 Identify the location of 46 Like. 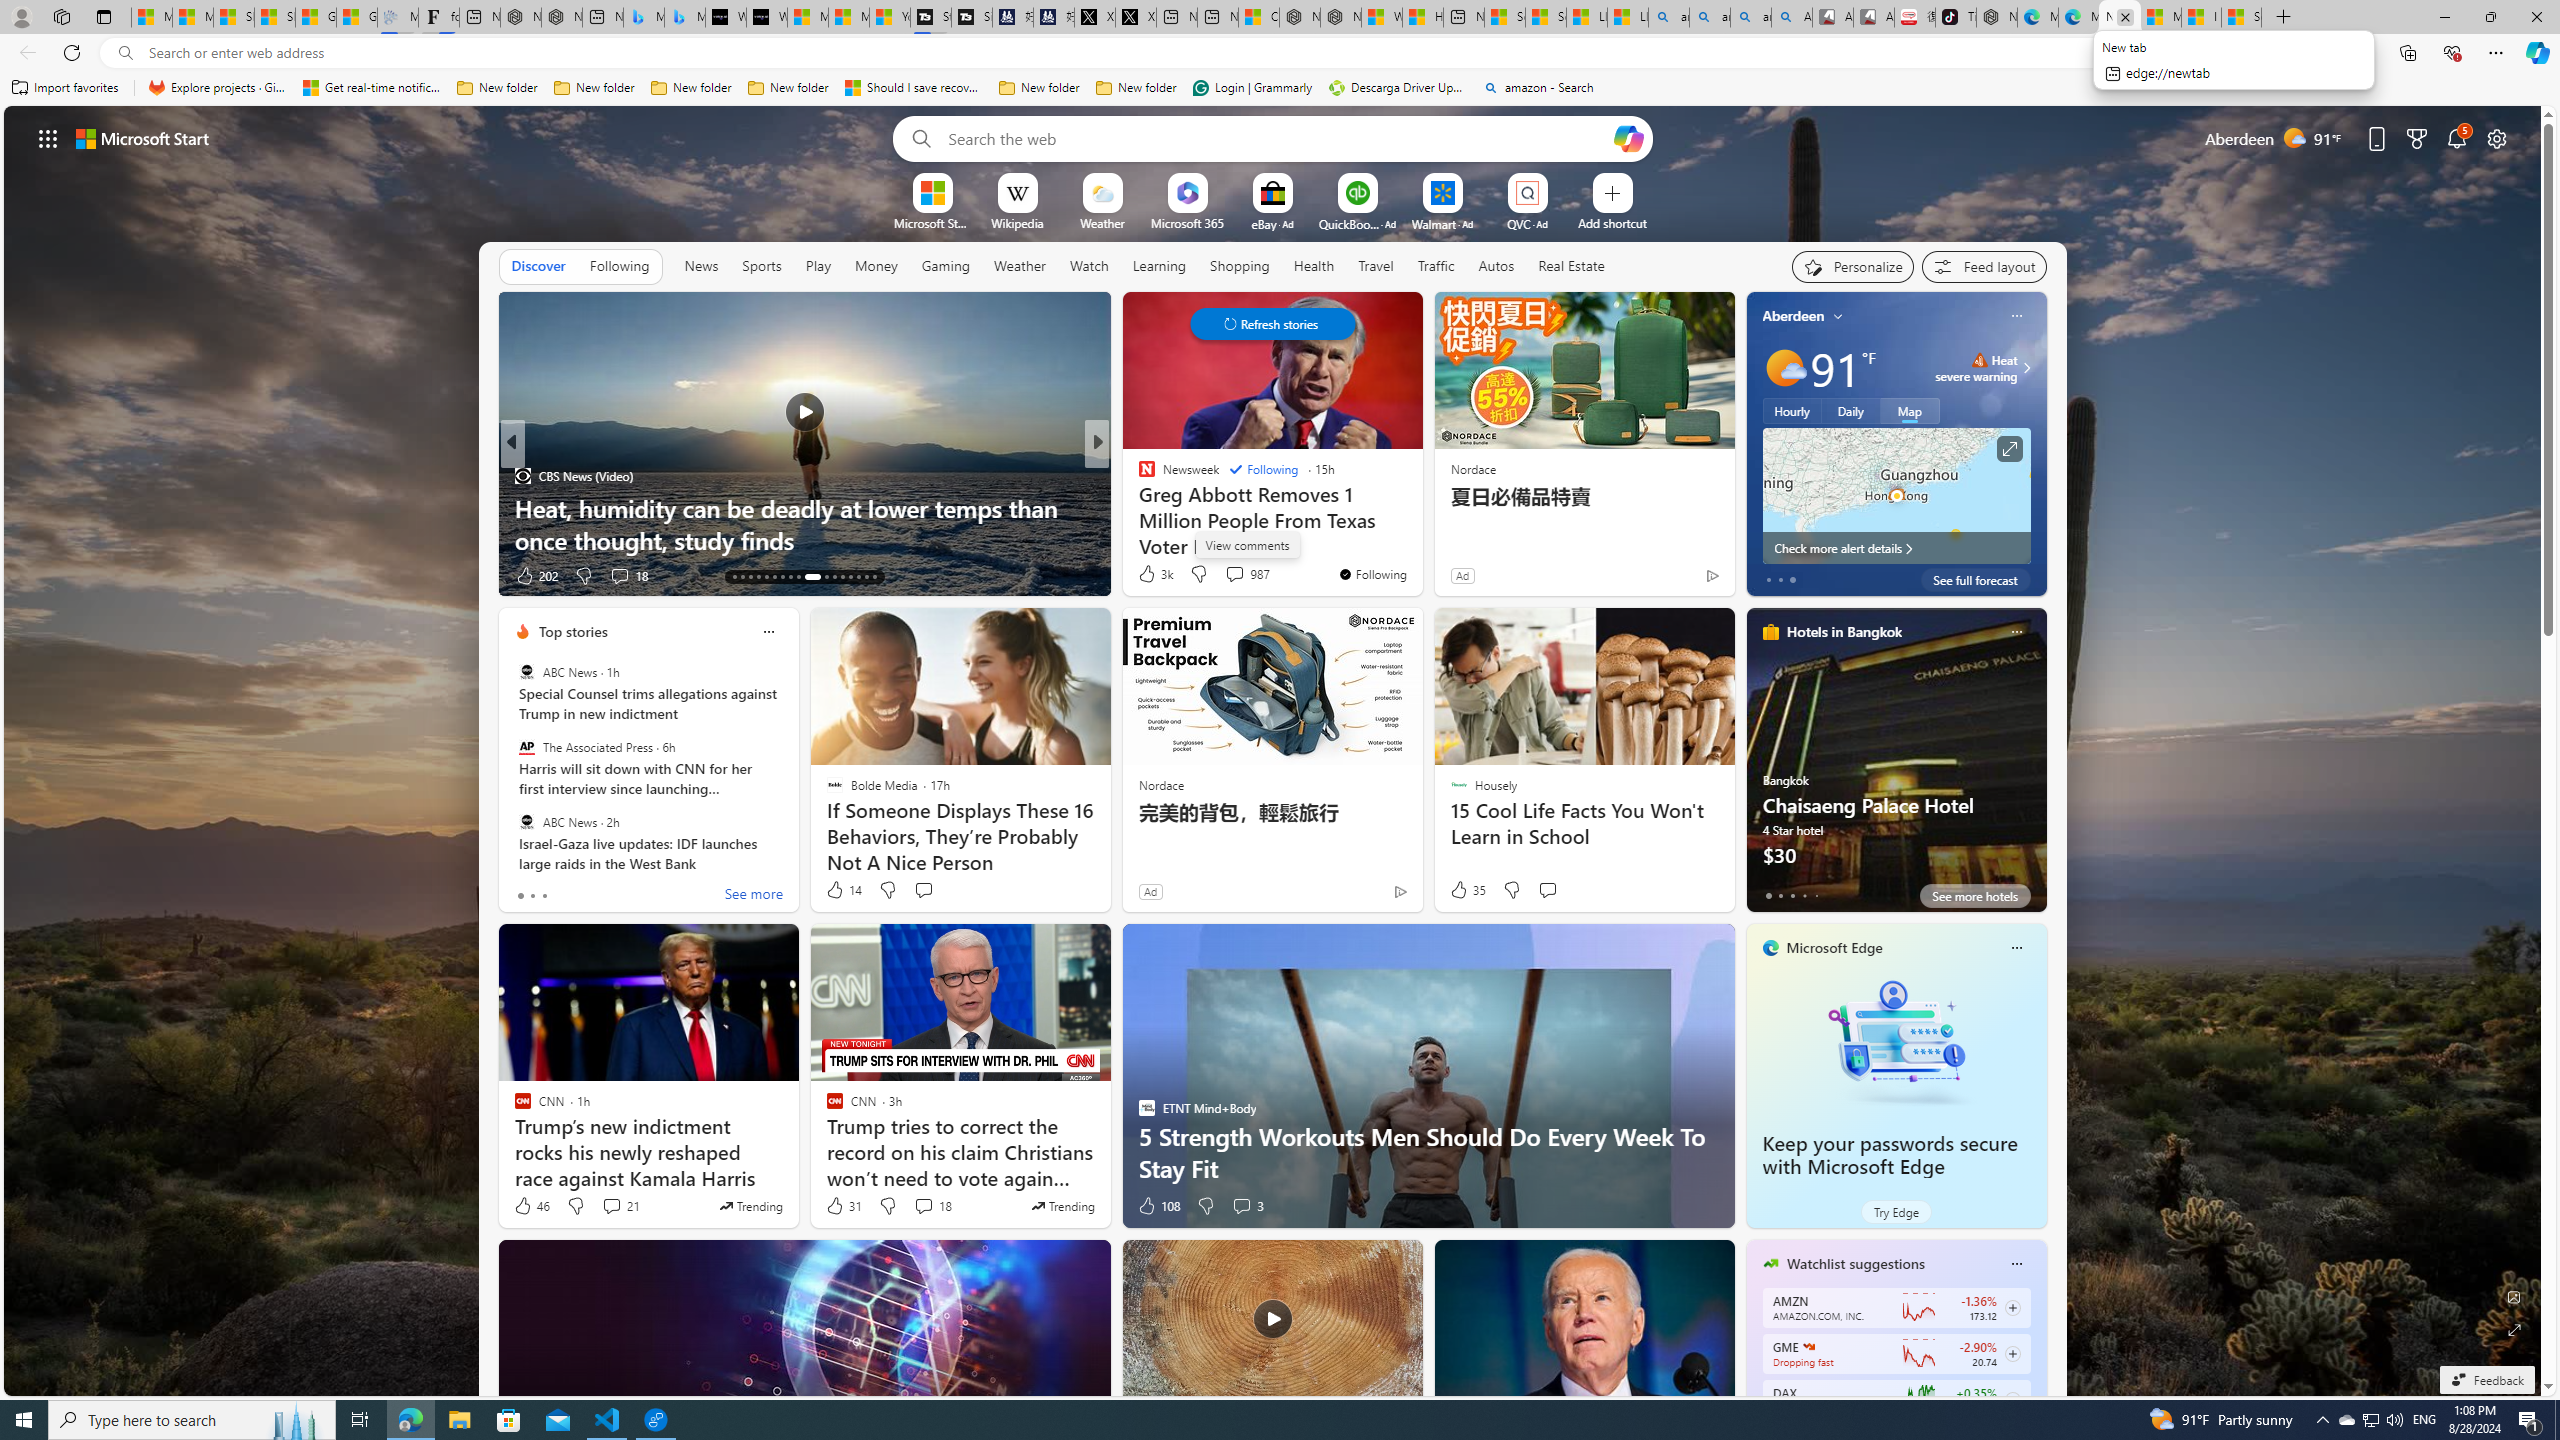
(531, 1206).